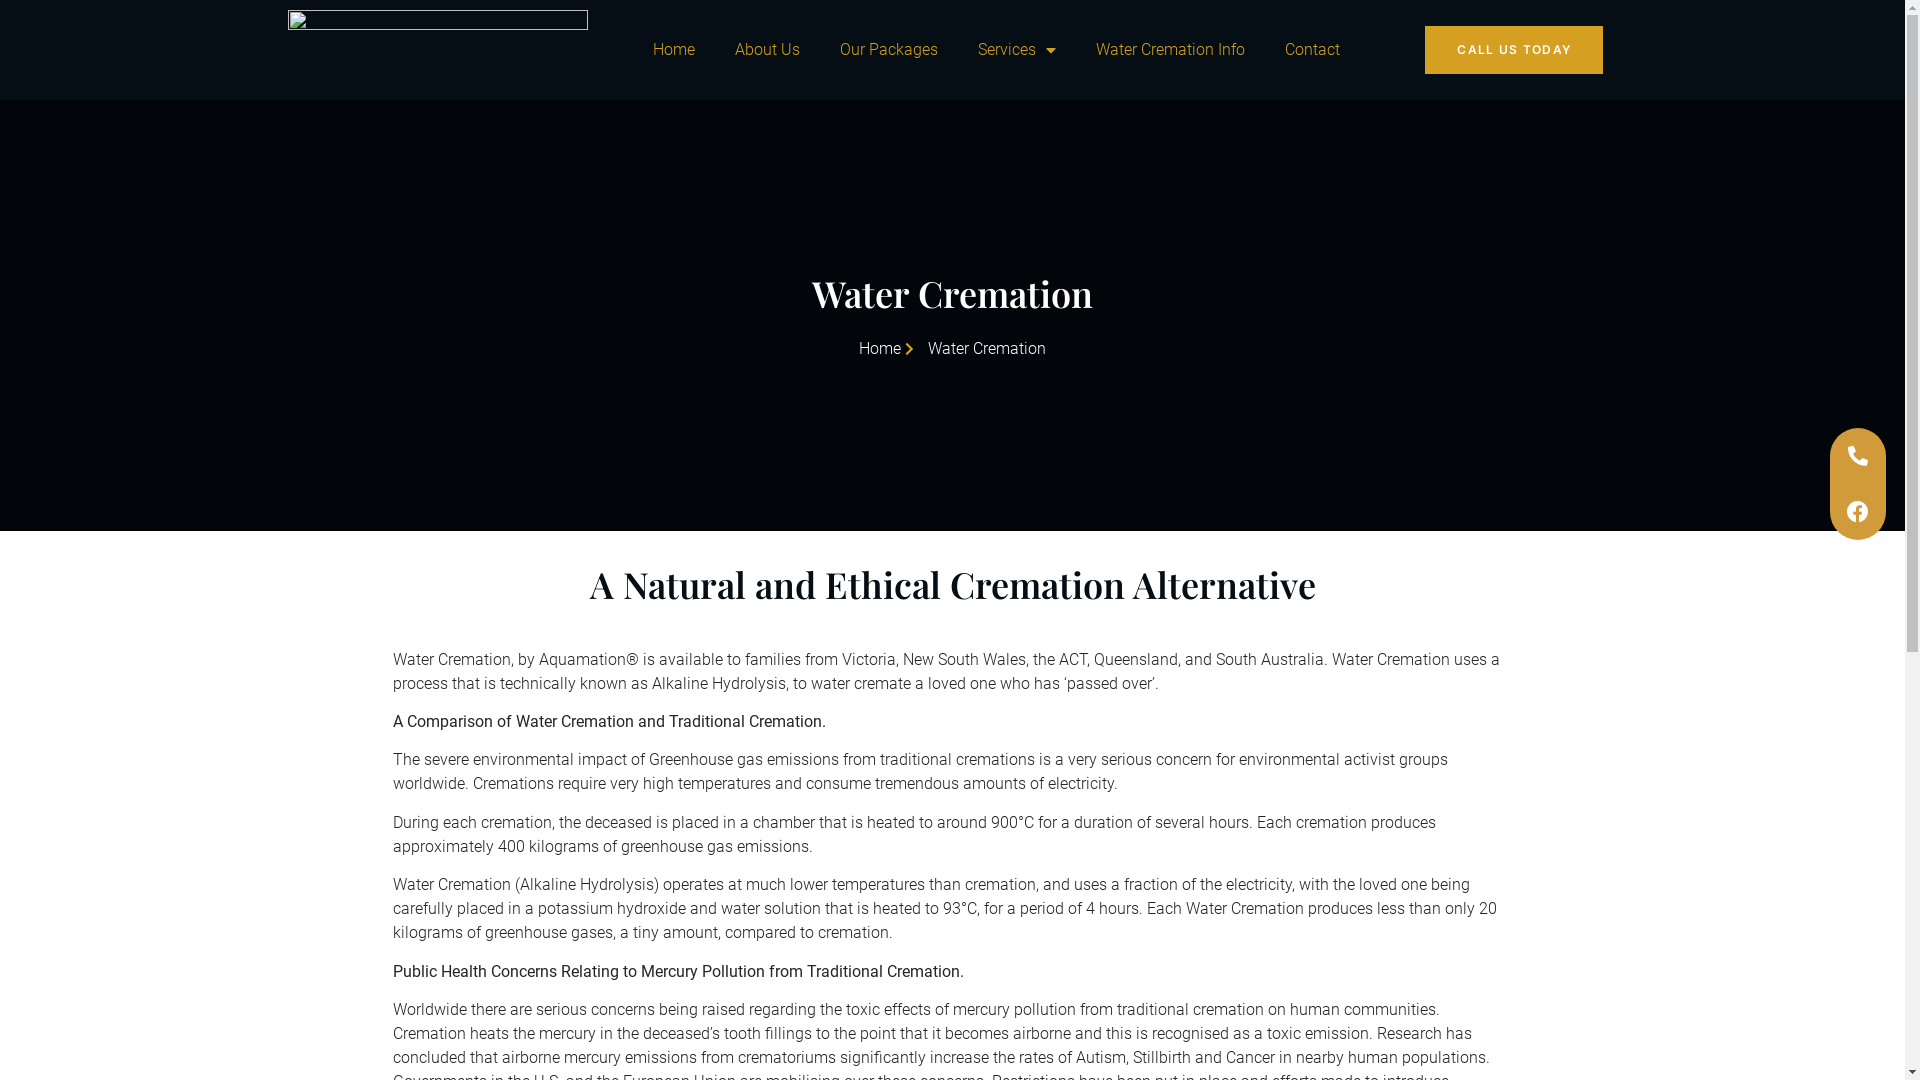 The height and width of the screenshot is (1080, 1920). I want to click on Home, so click(674, 50).